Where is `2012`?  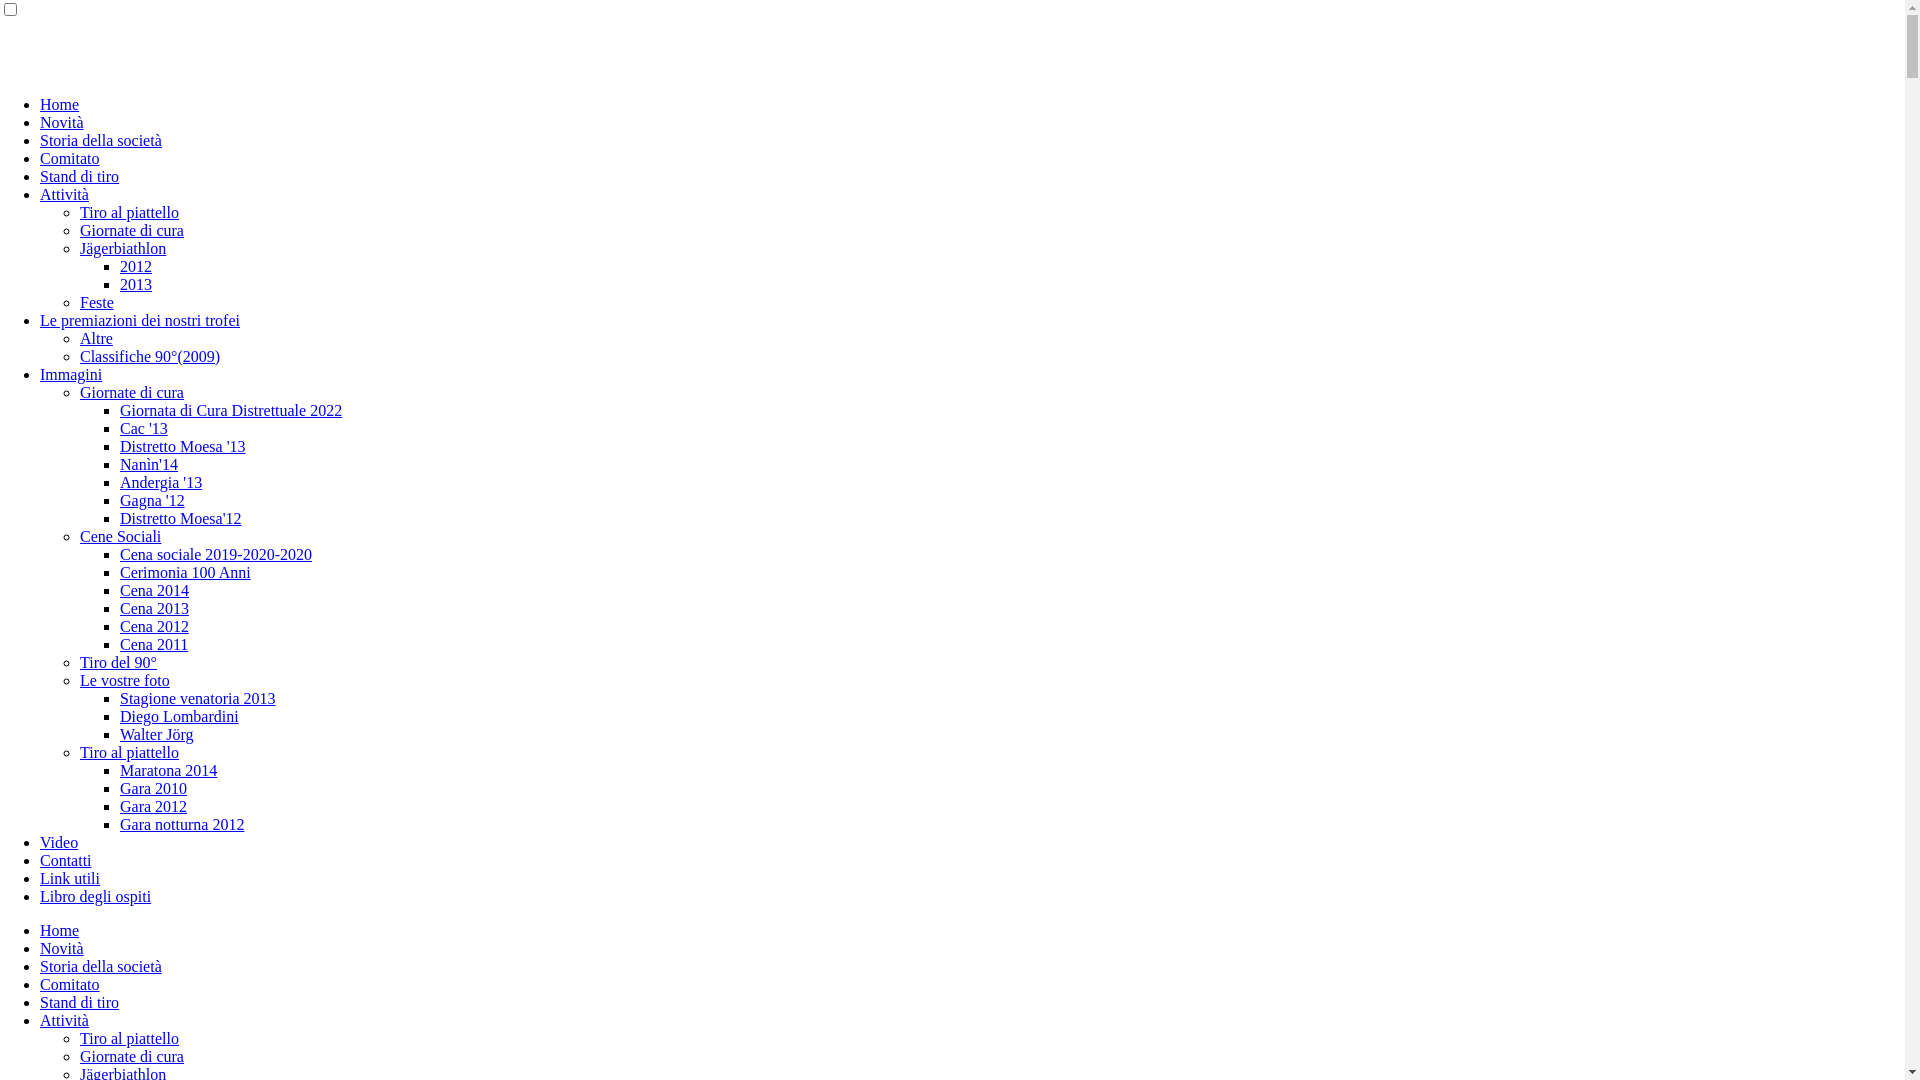
2012 is located at coordinates (136, 266).